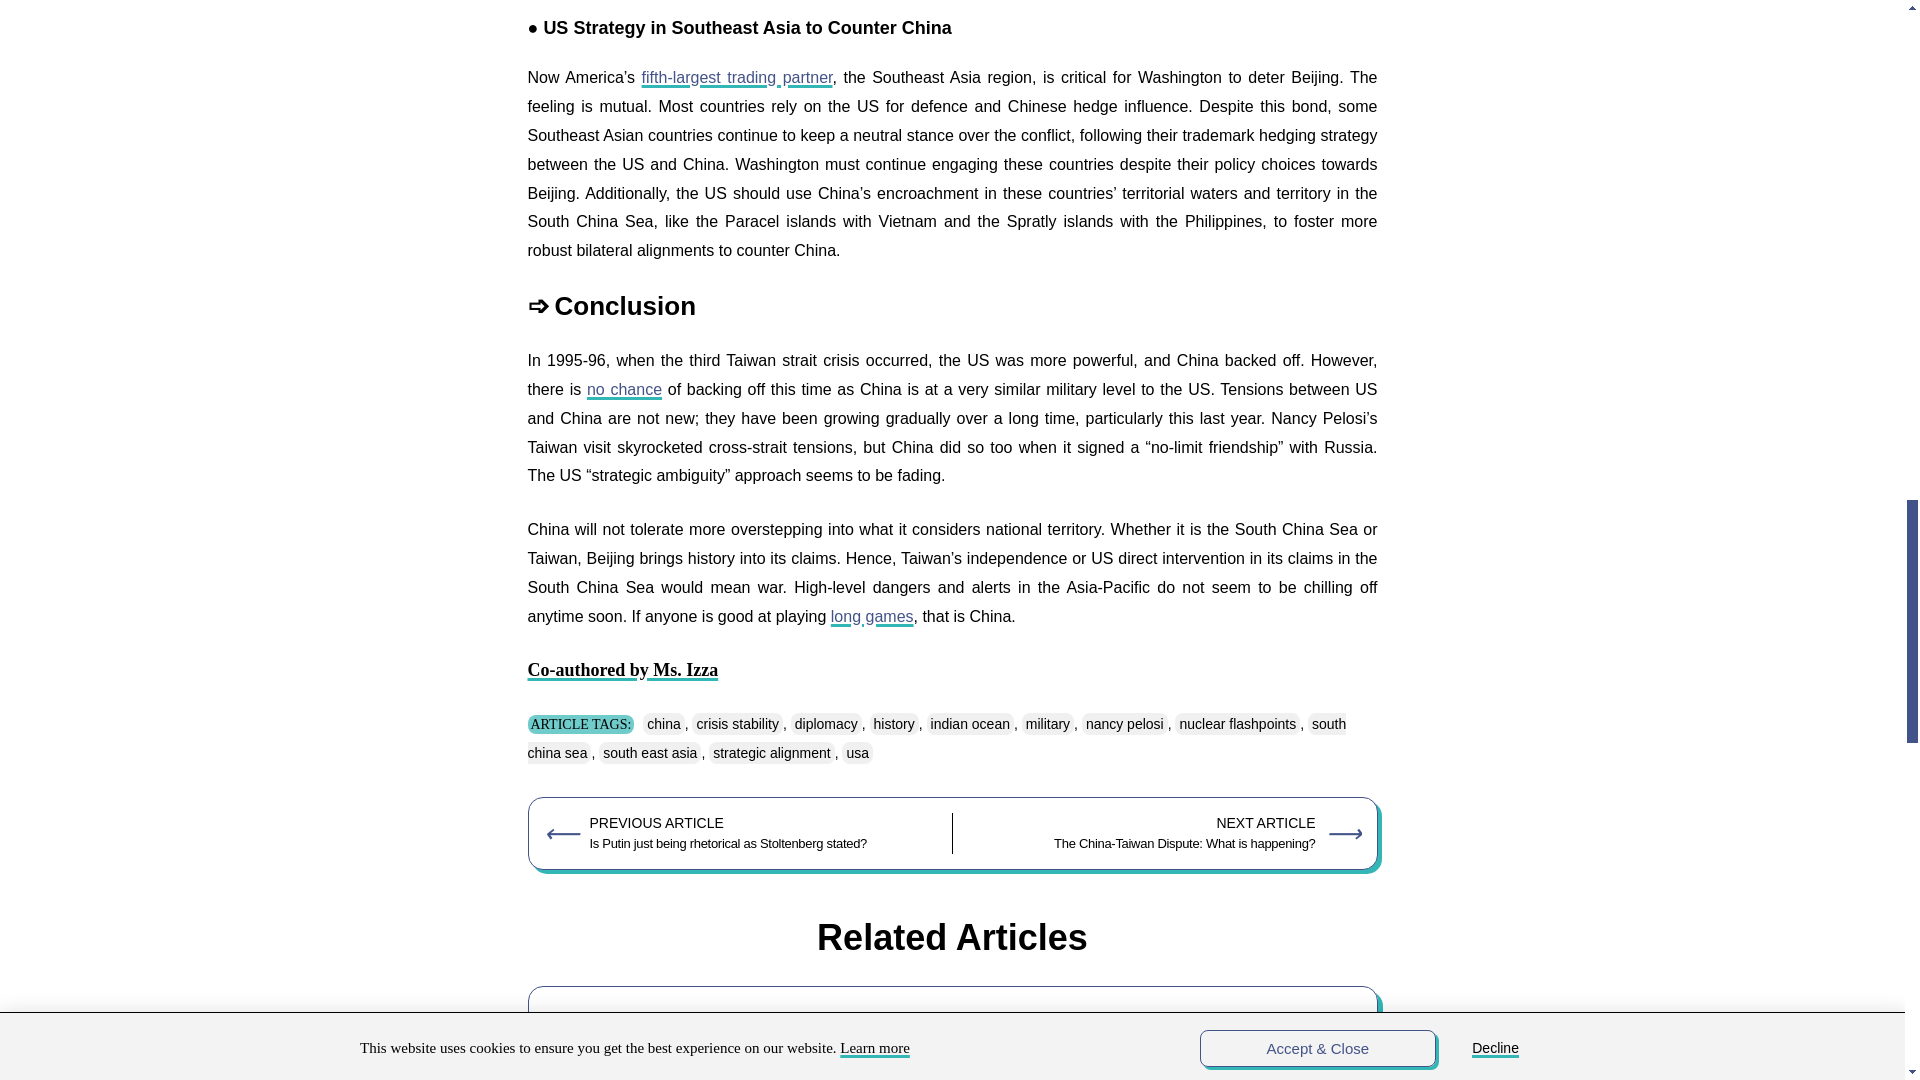 The height and width of the screenshot is (1080, 1920). Describe the element at coordinates (872, 616) in the screenshot. I see `long games` at that location.